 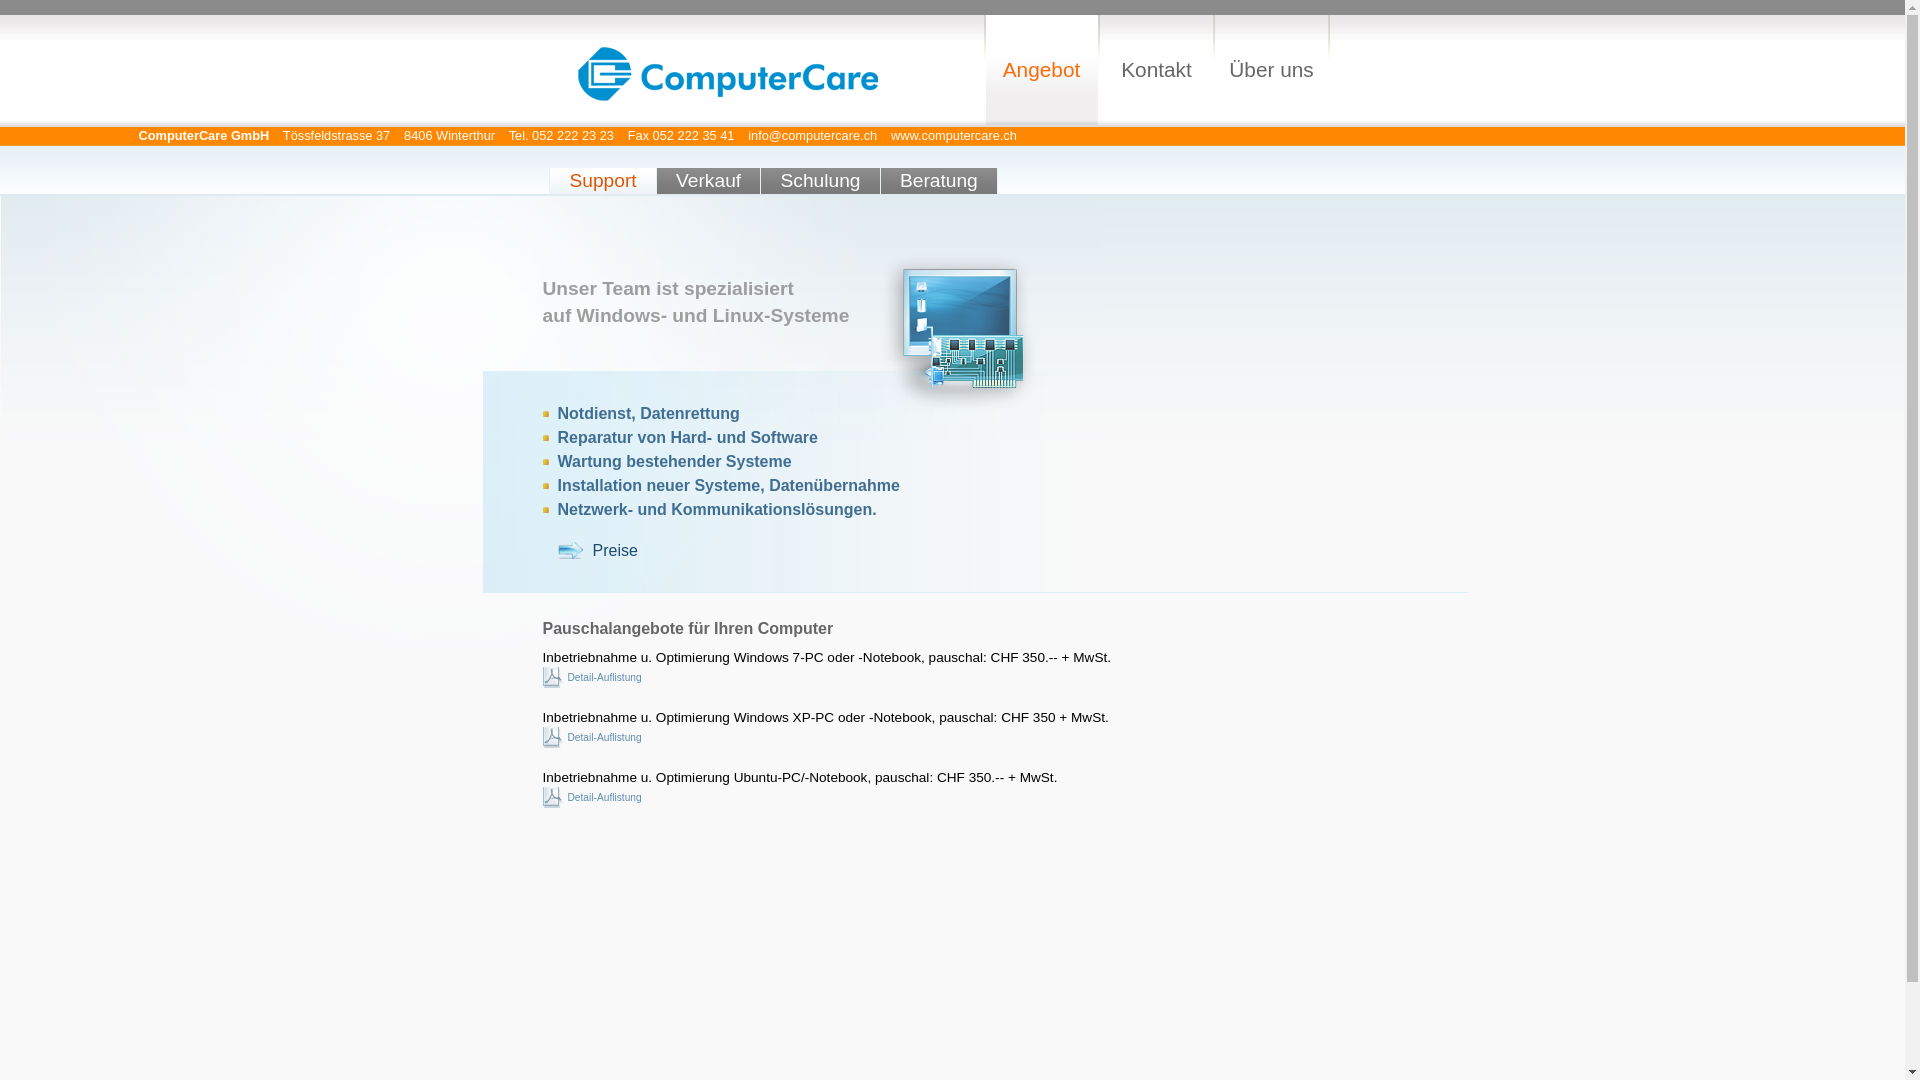 What do you see at coordinates (603, 181) in the screenshot?
I see `Support` at bounding box center [603, 181].